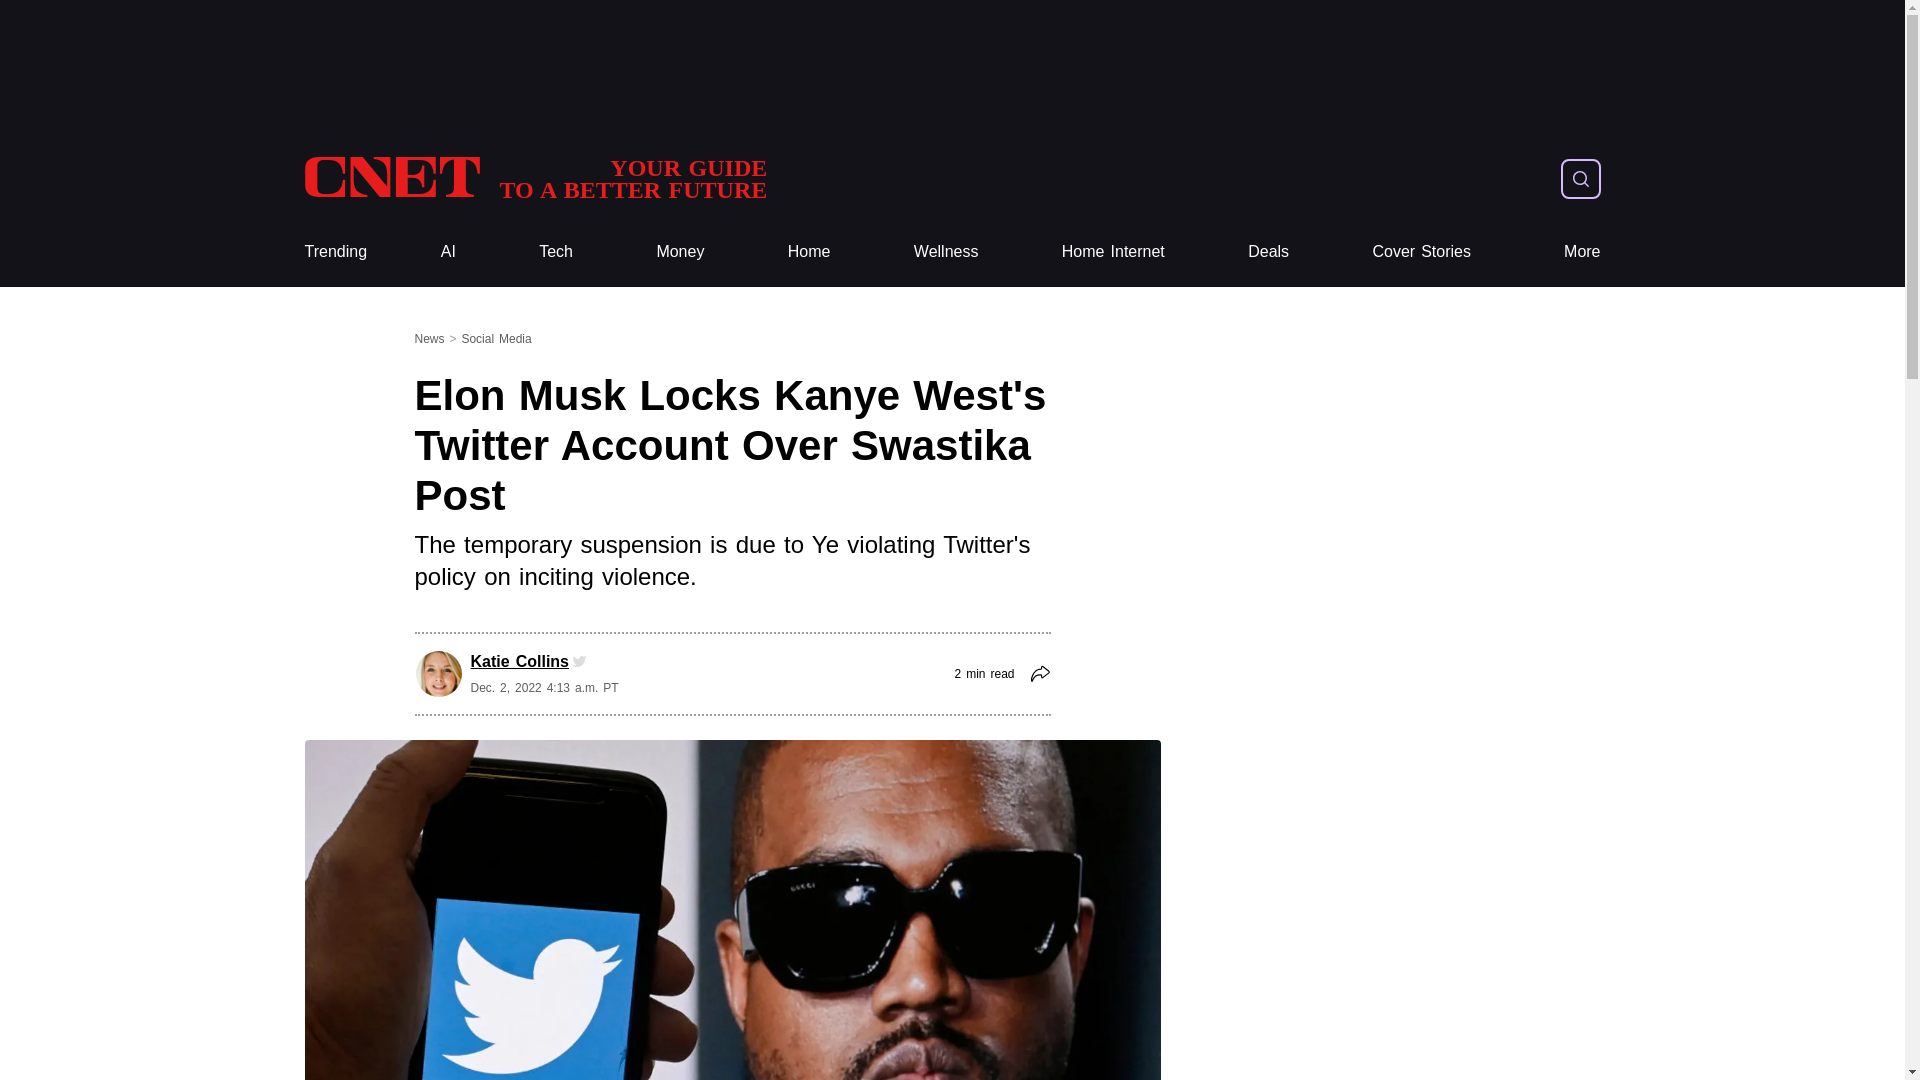 The width and height of the screenshot is (1920, 1080). I want to click on Cover Stories, so click(1421, 252).